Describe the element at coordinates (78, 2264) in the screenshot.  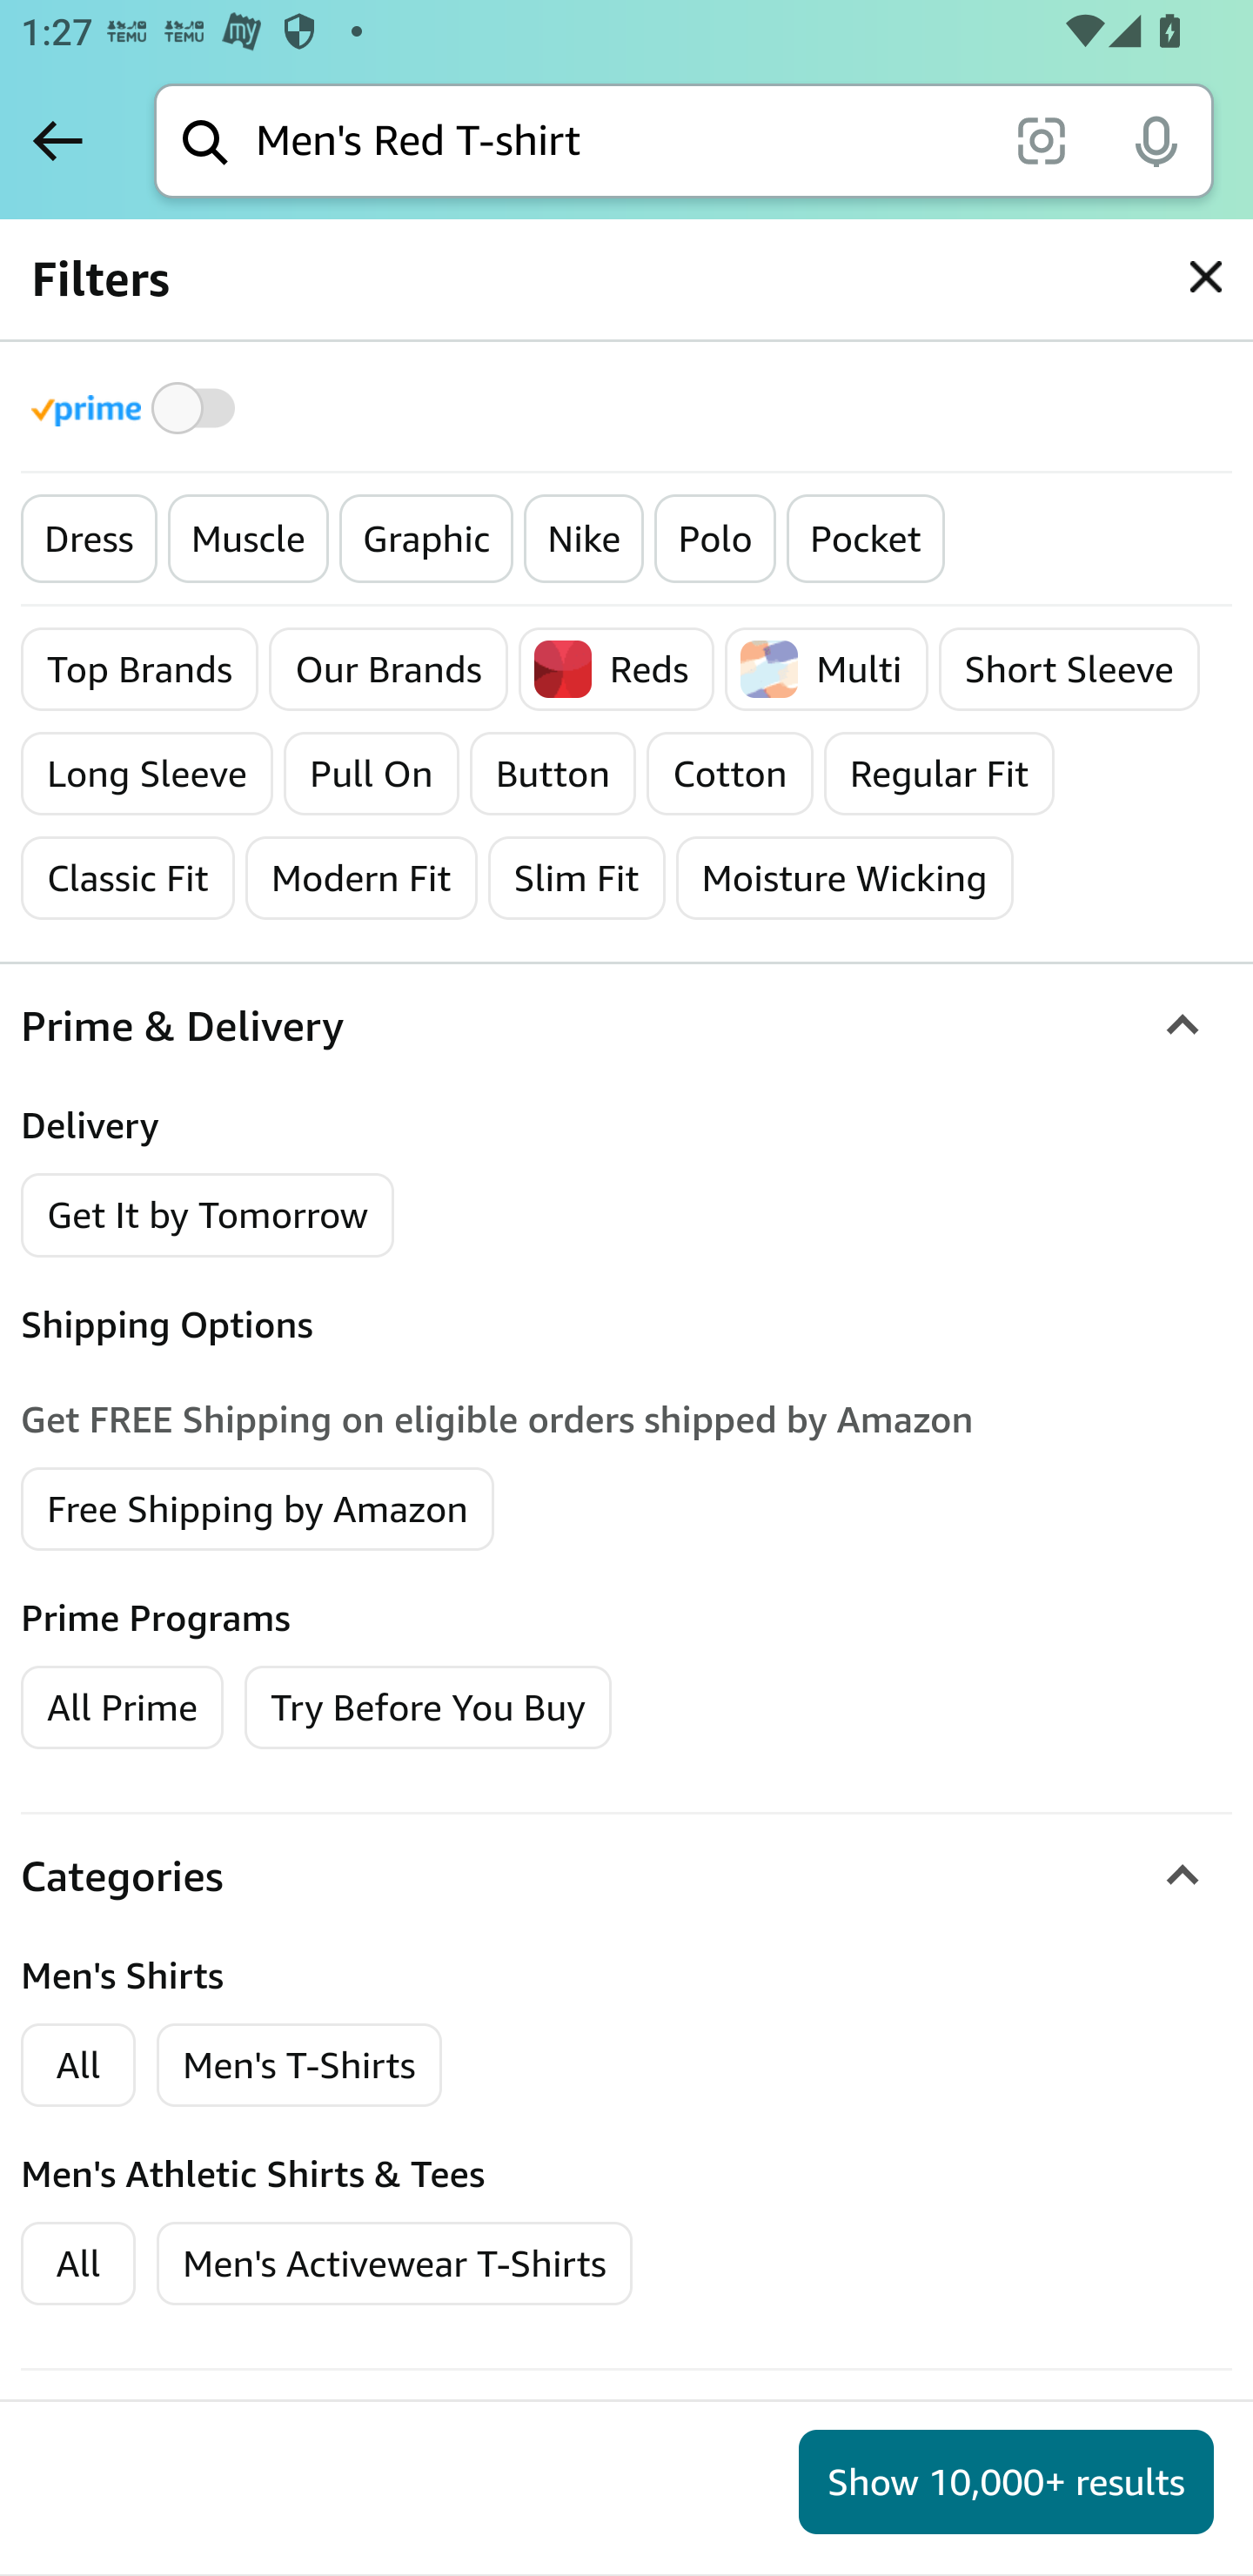
I see `All` at that location.